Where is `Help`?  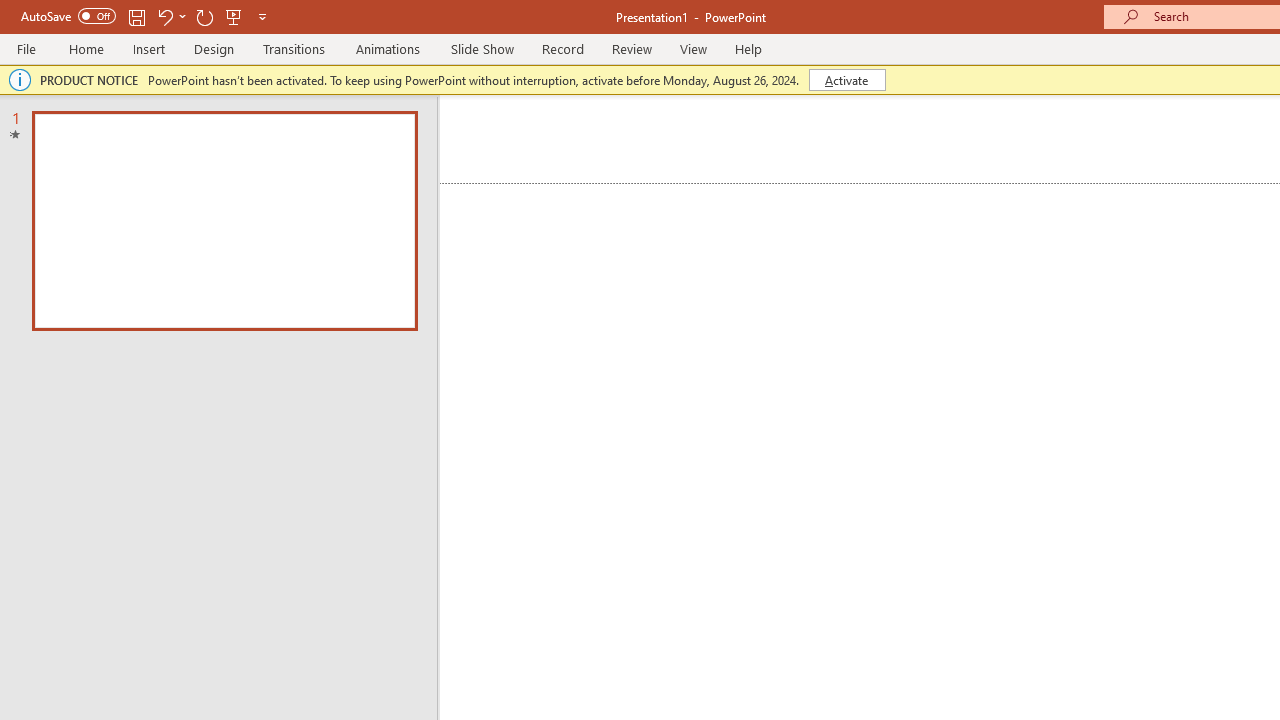
Help is located at coordinates (748, 48).